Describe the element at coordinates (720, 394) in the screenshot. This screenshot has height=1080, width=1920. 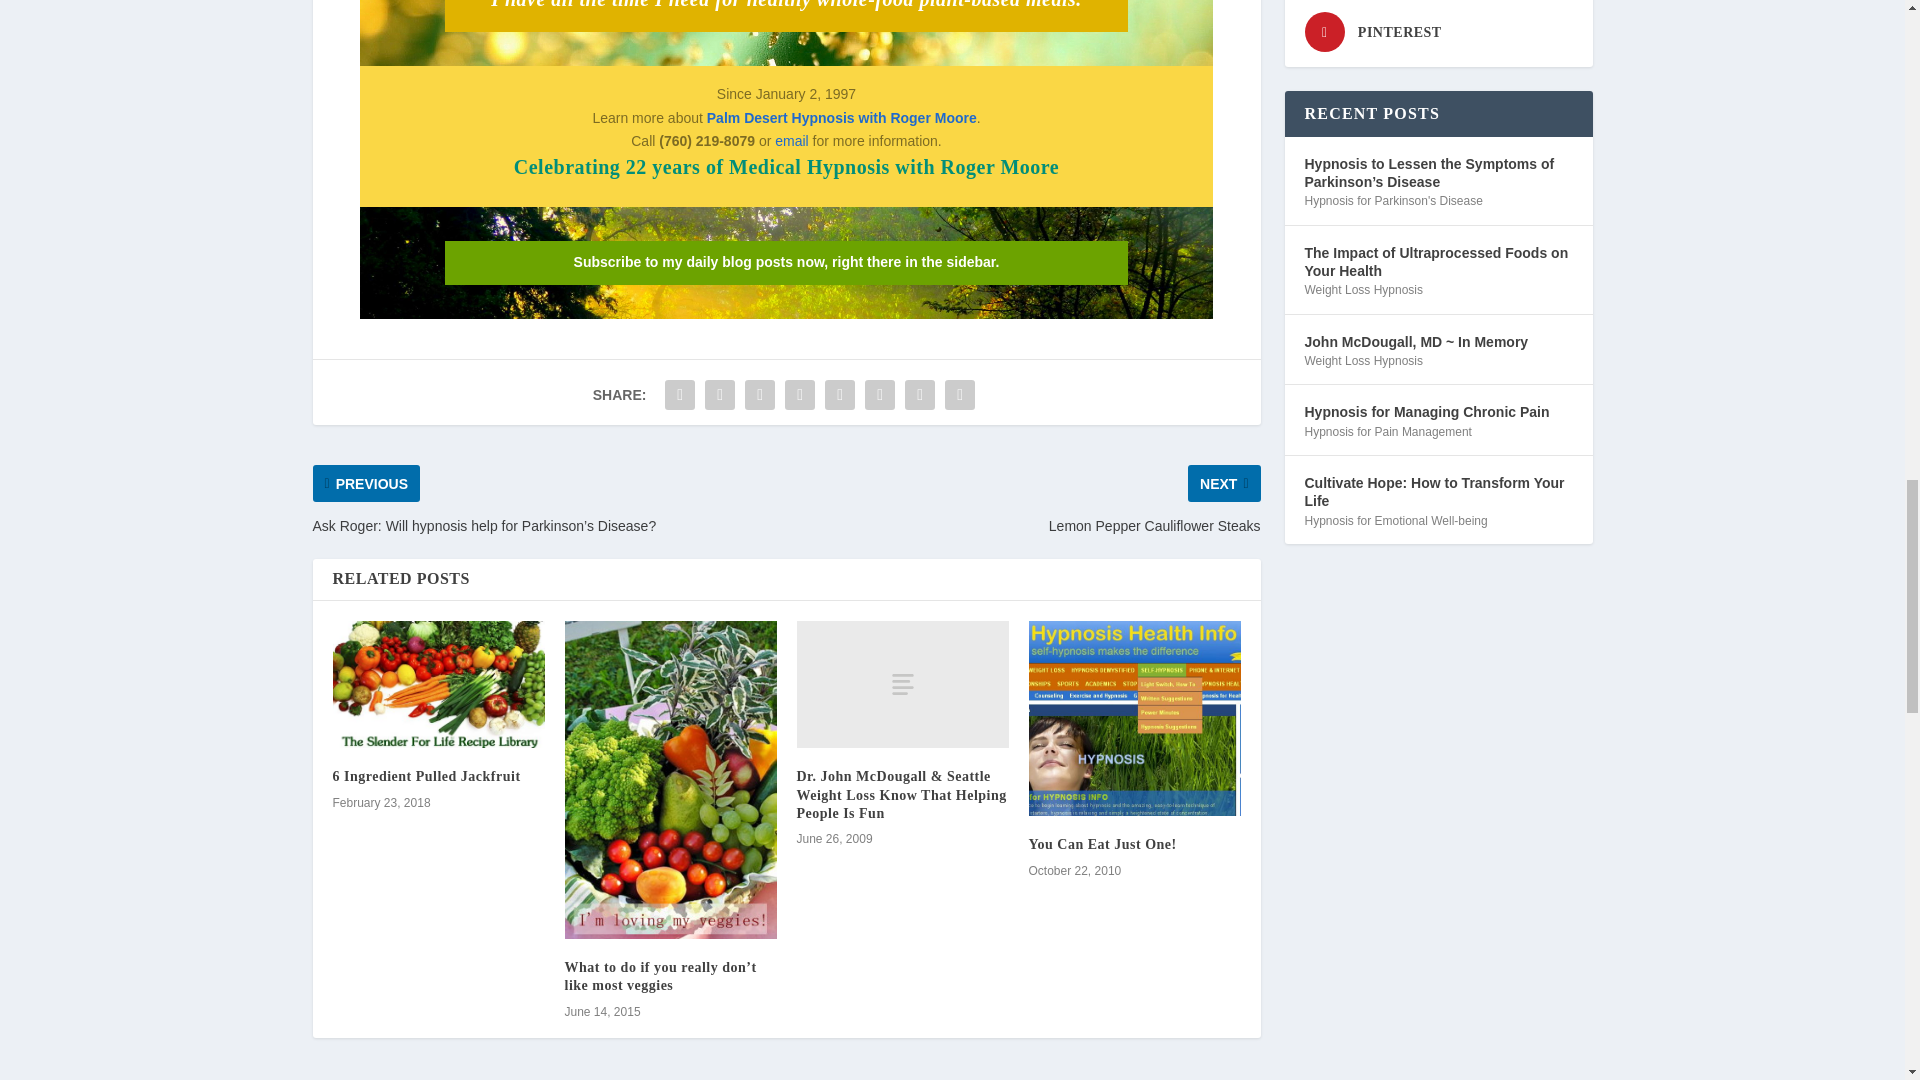
I see `Share "Time to cook or time for your doctor" via Twitter` at that location.